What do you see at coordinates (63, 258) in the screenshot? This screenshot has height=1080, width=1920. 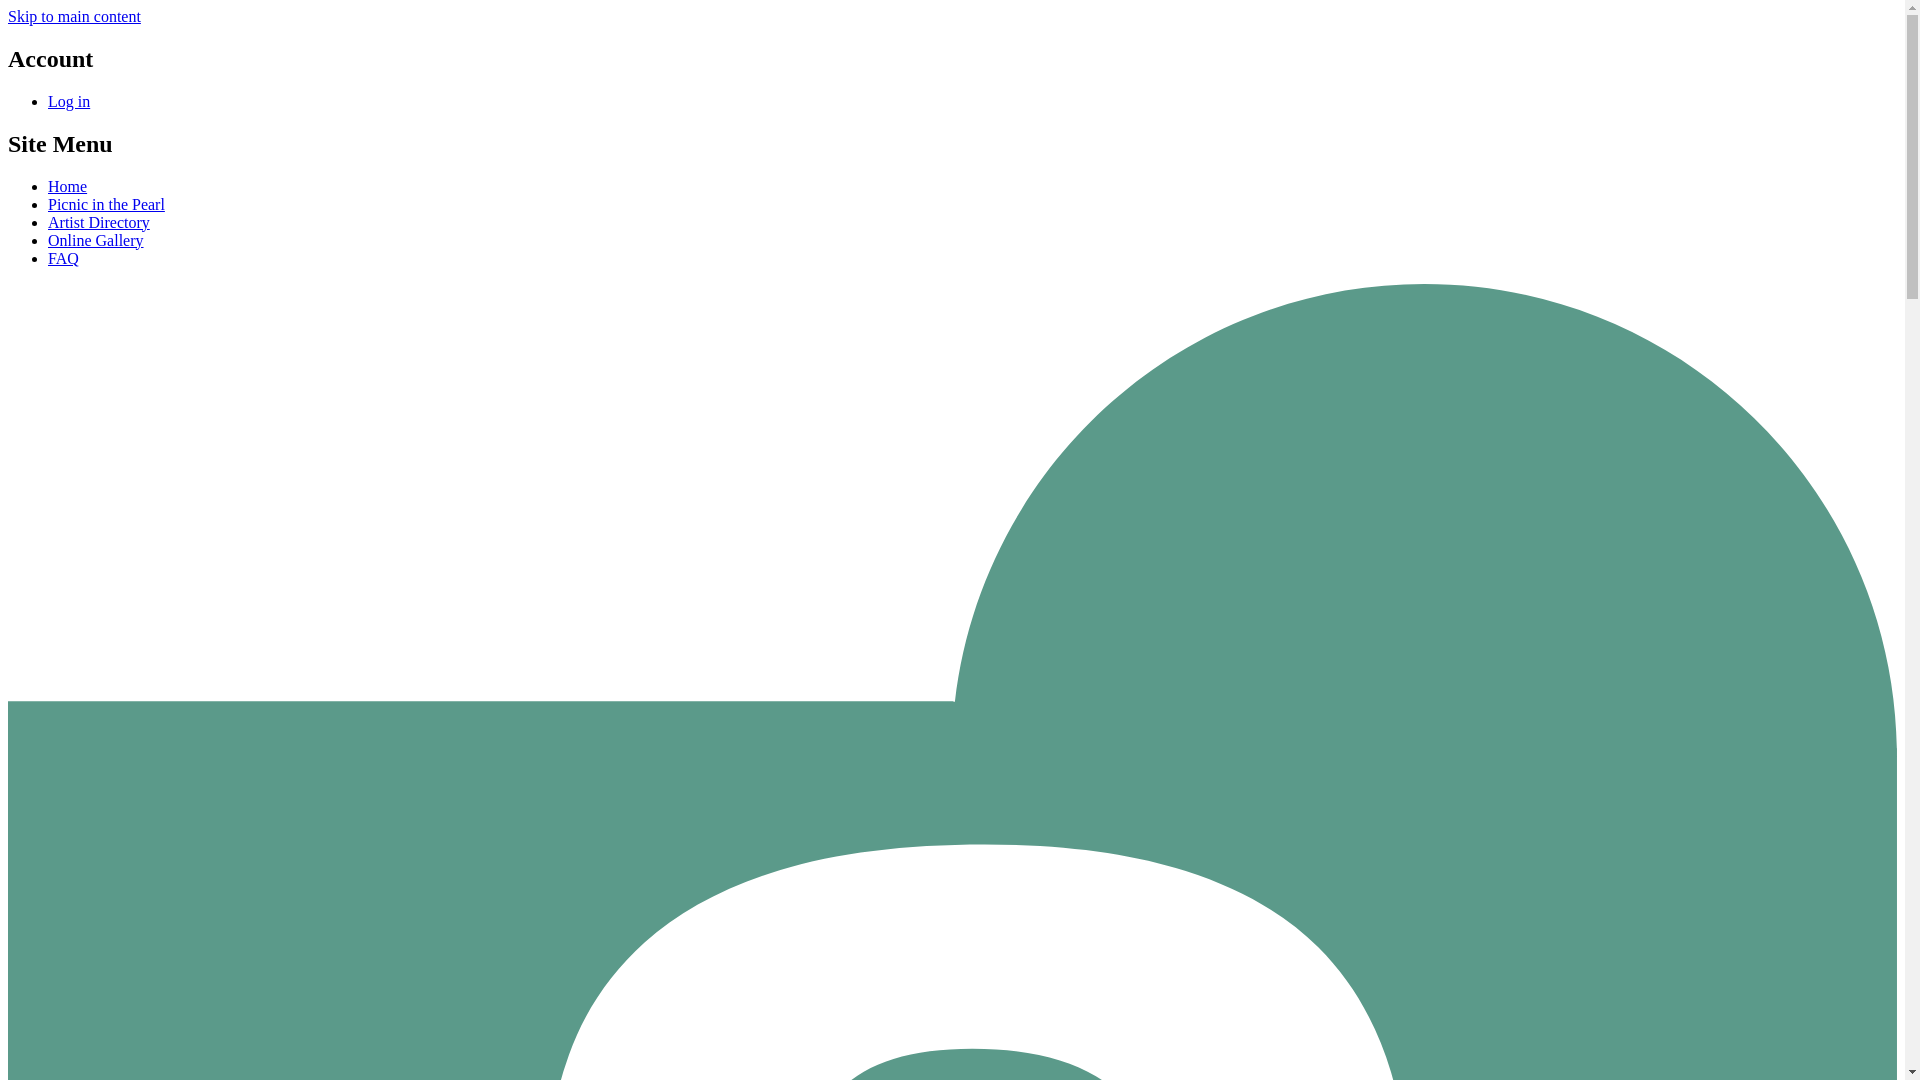 I see `Frequently Asked Questions` at bounding box center [63, 258].